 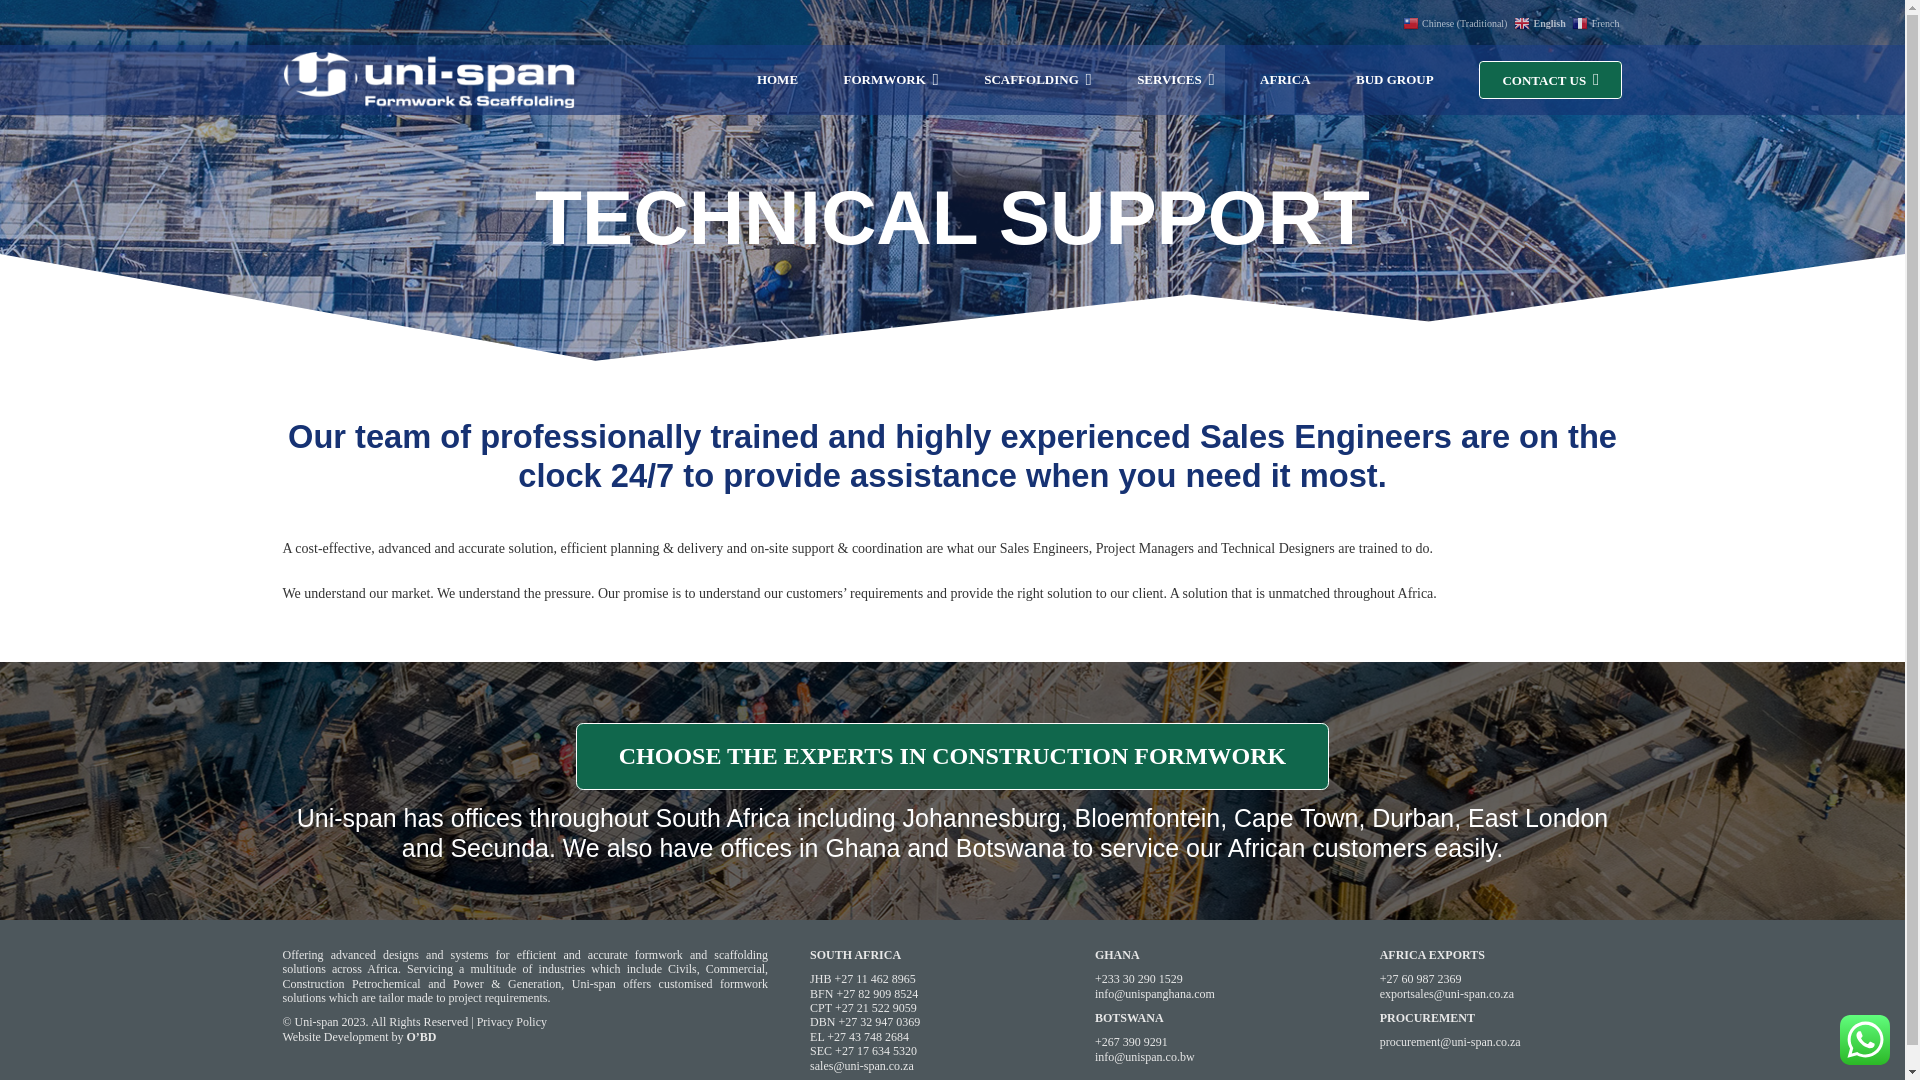 I want to click on French, so click(x=1597, y=22).